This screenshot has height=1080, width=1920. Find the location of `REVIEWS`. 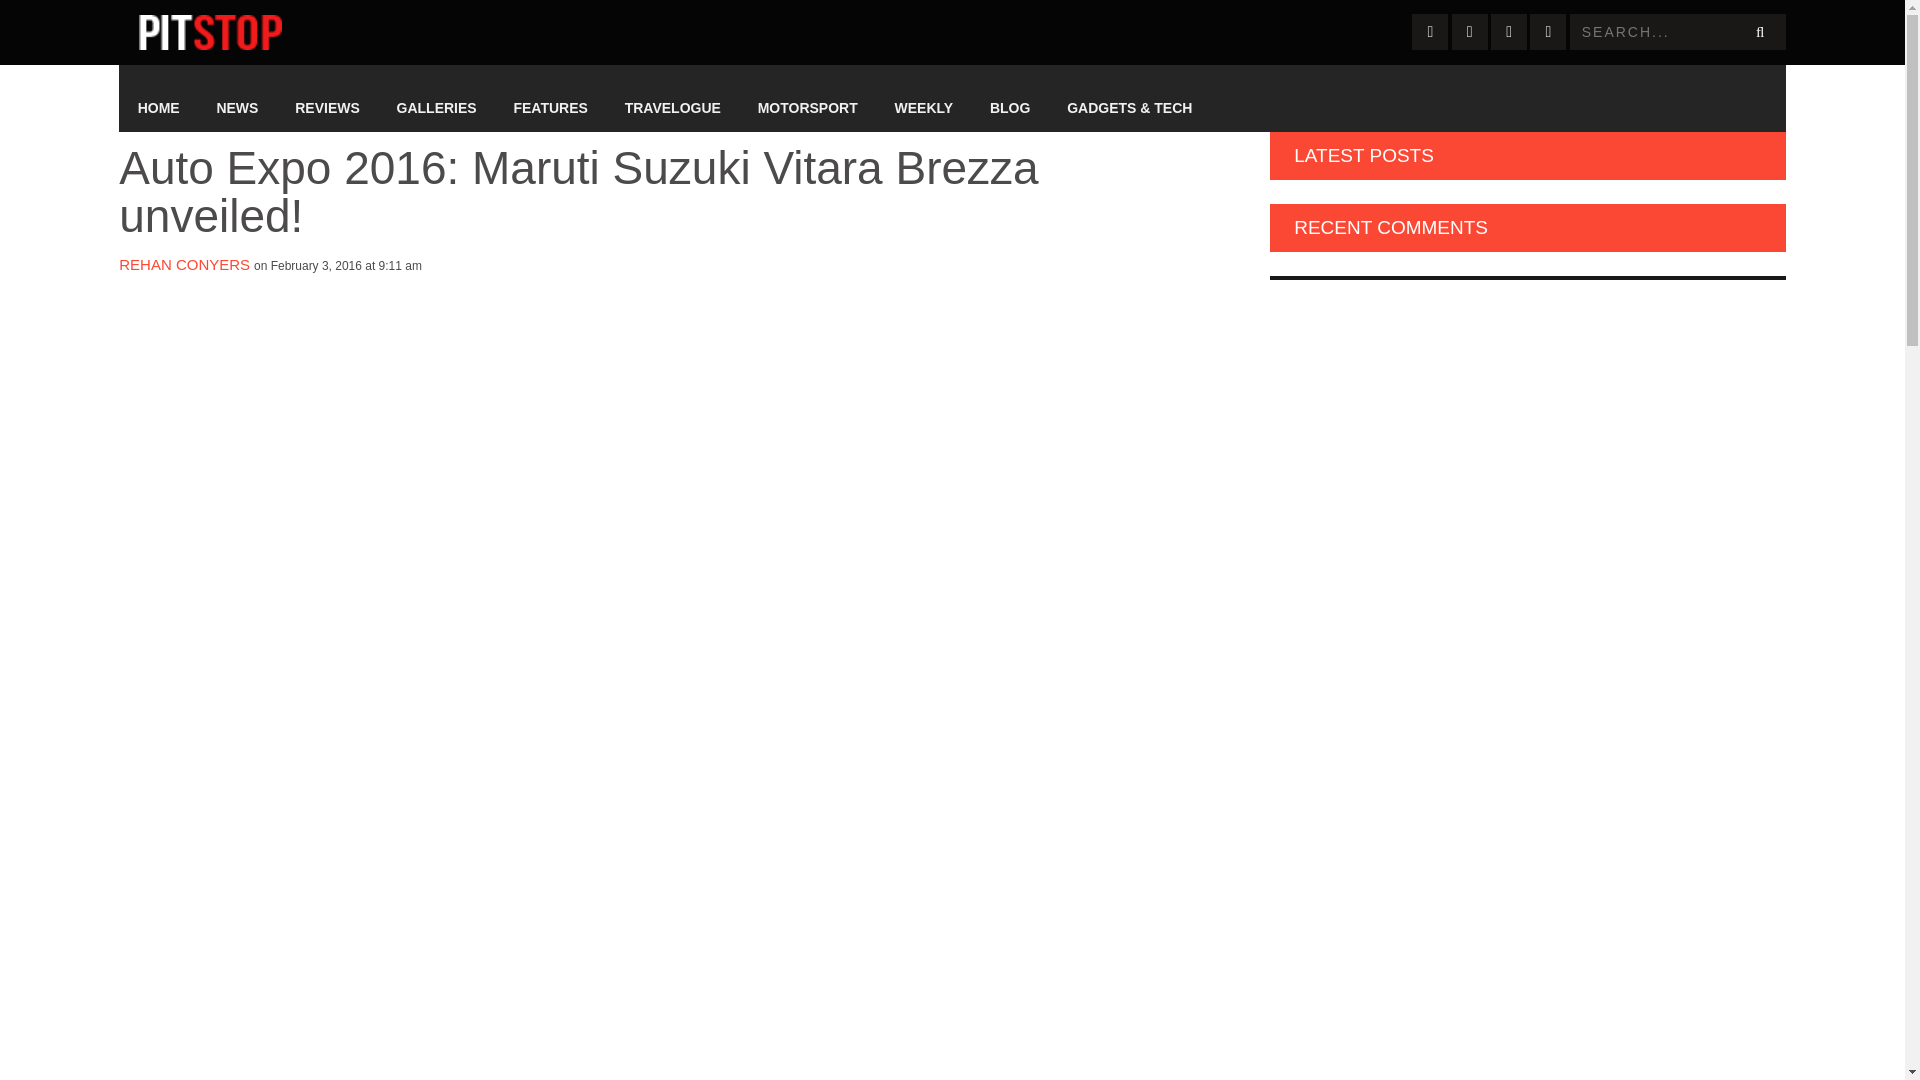

REVIEWS is located at coordinates (327, 108).